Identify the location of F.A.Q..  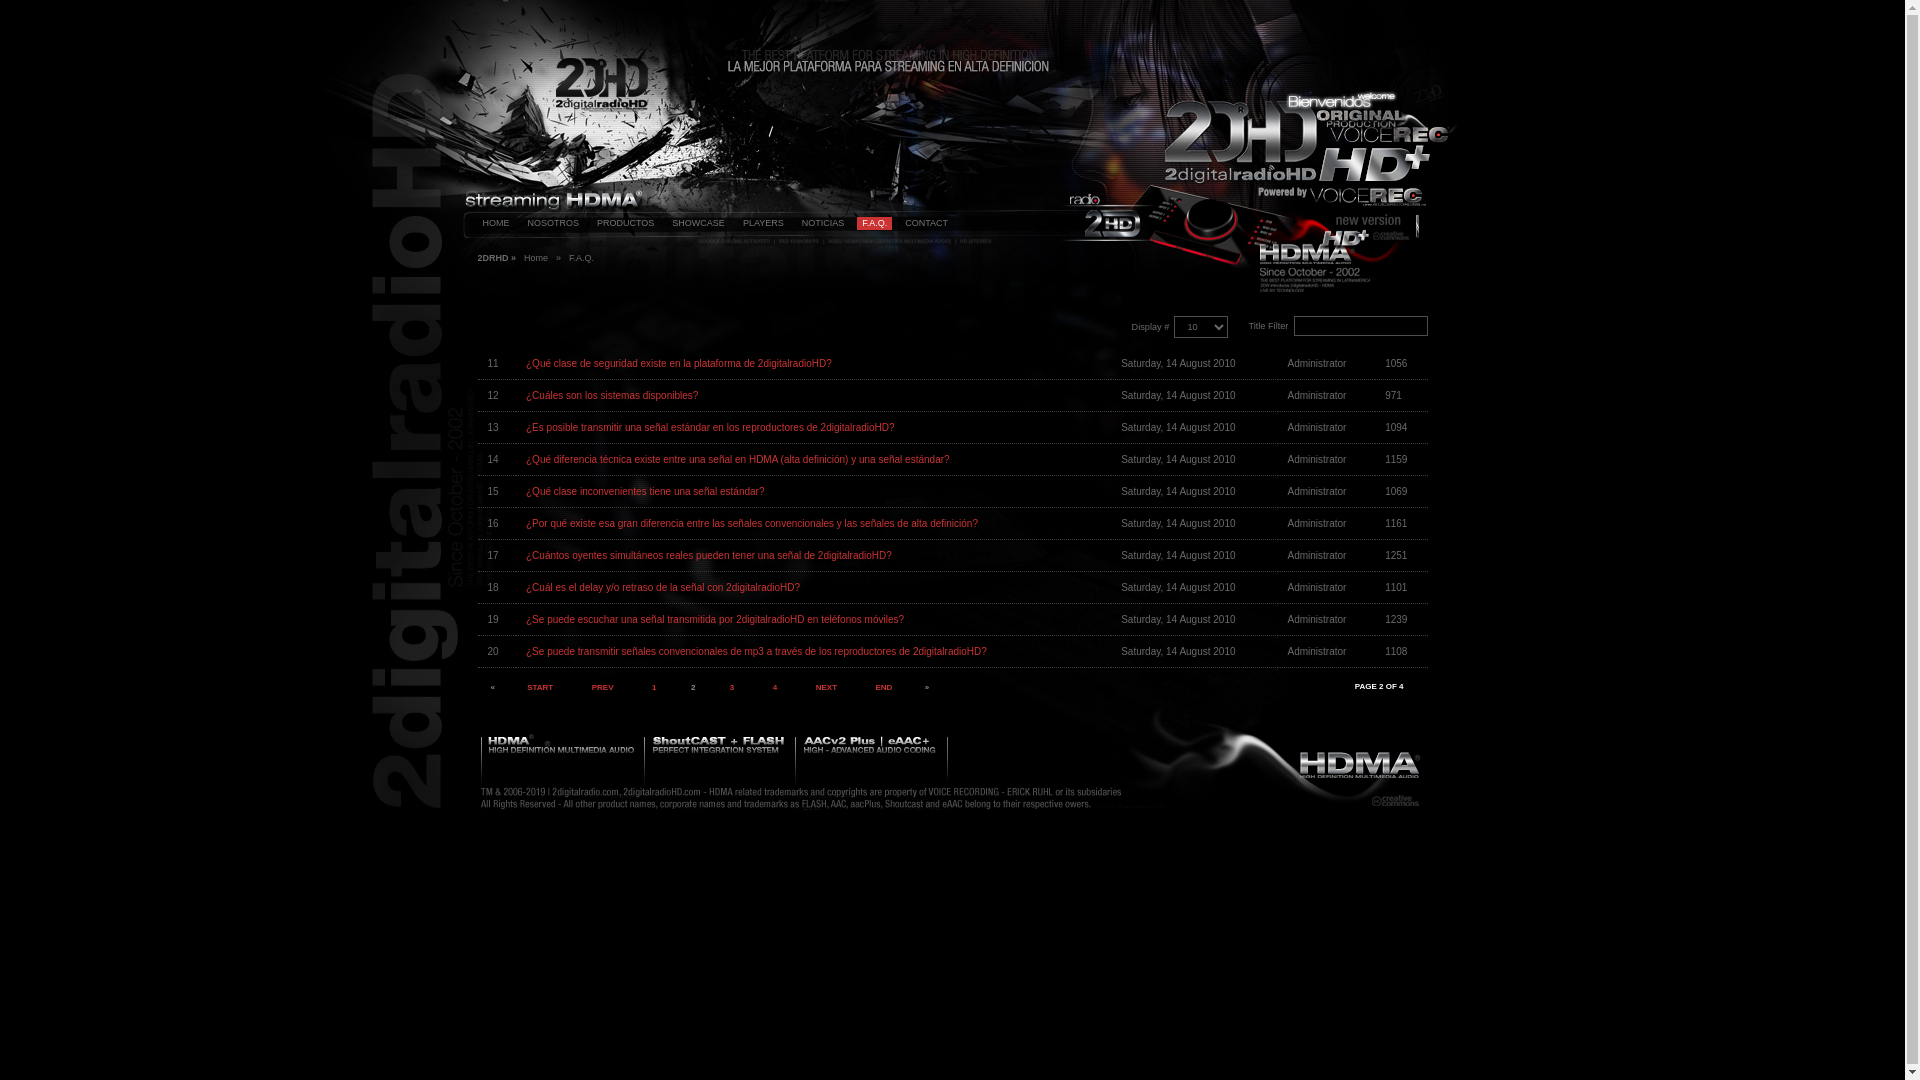
(874, 224).